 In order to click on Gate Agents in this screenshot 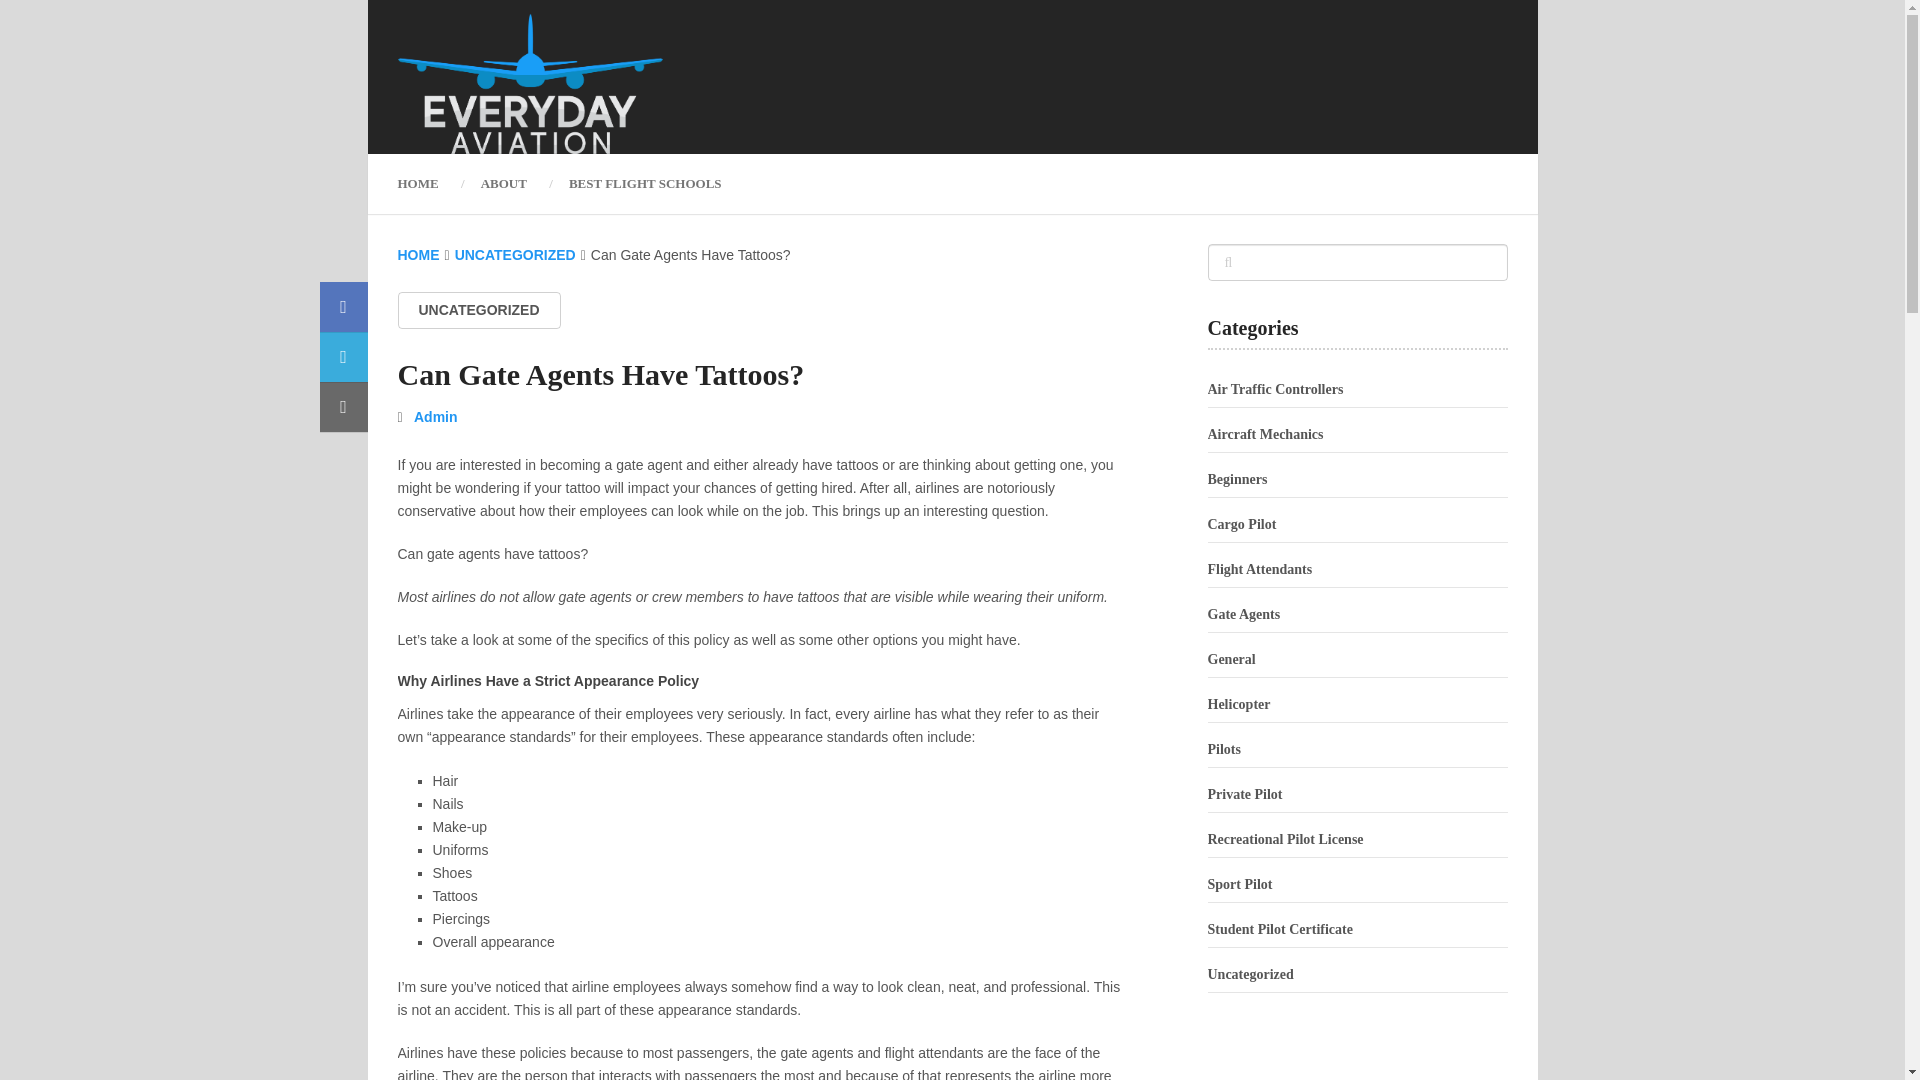, I will do `click(1244, 614)`.